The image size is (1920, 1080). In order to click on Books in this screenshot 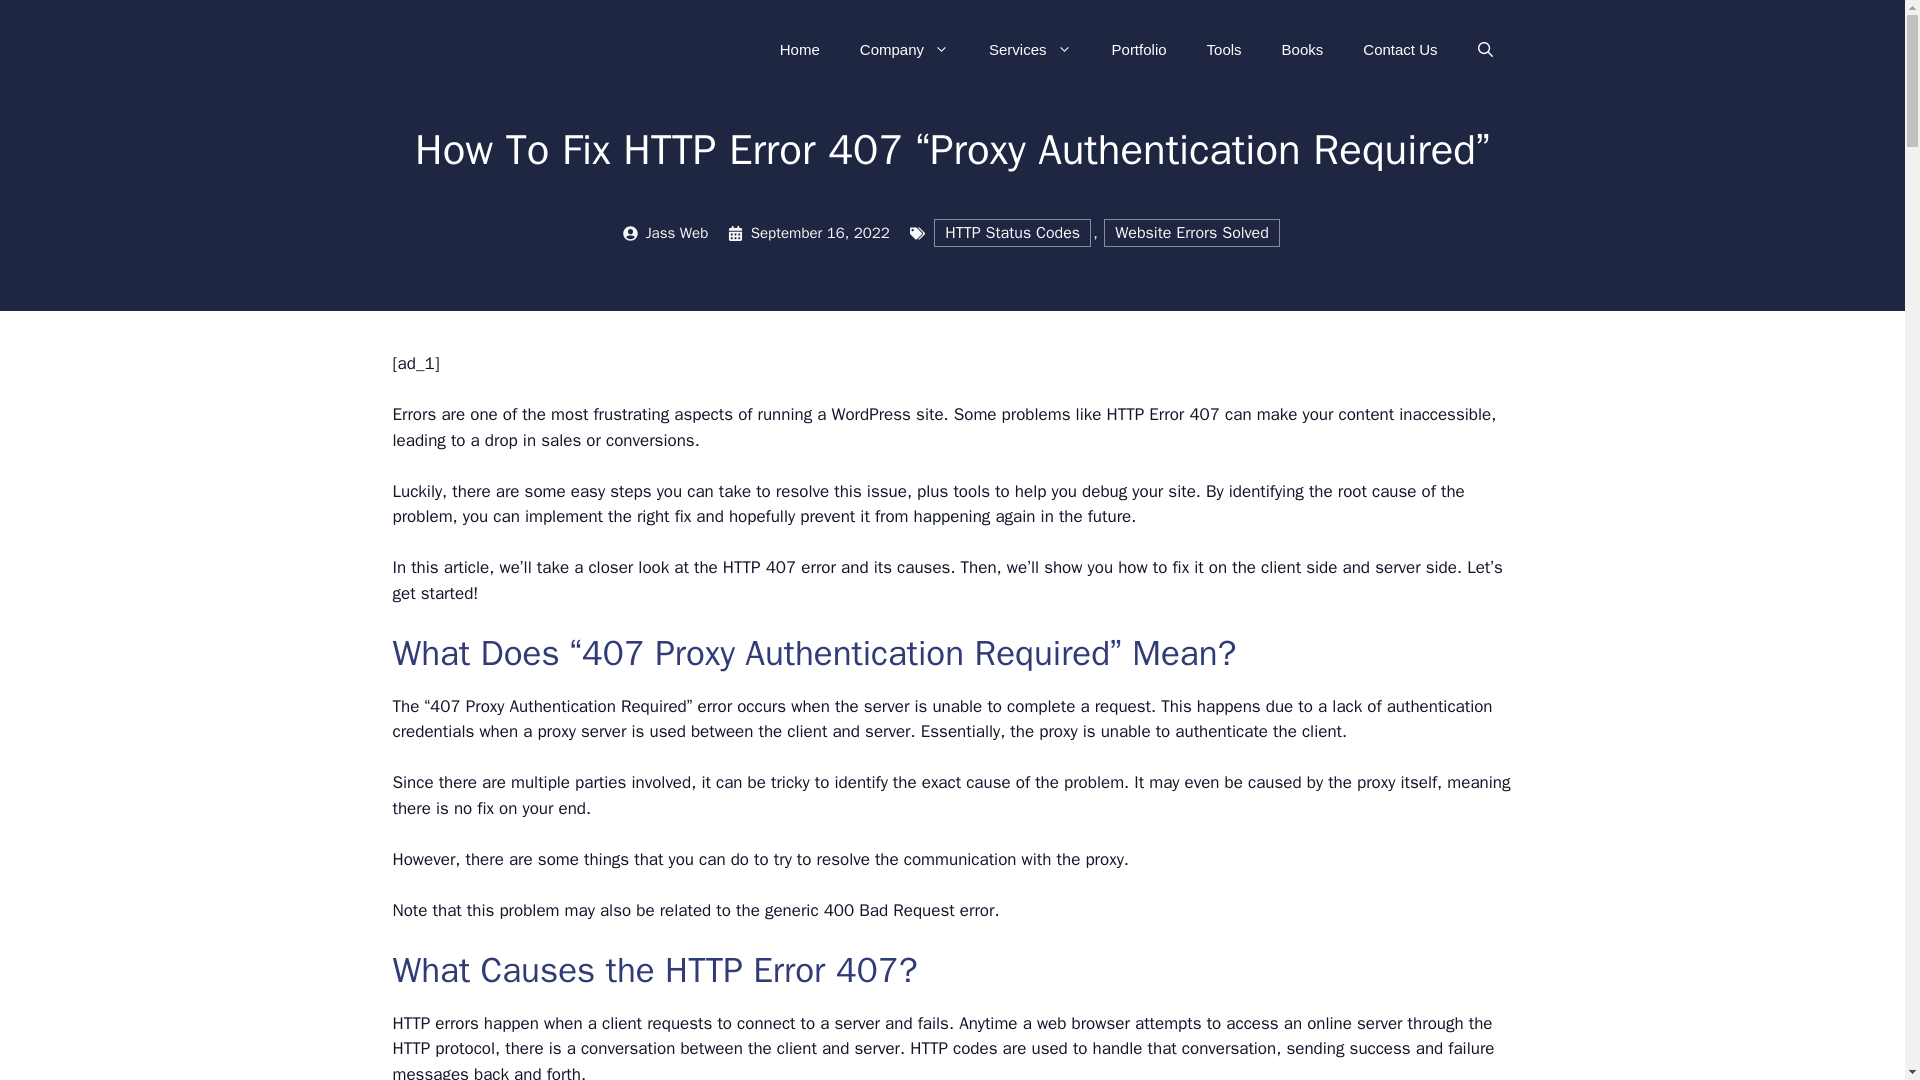, I will do `click(1302, 50)`.